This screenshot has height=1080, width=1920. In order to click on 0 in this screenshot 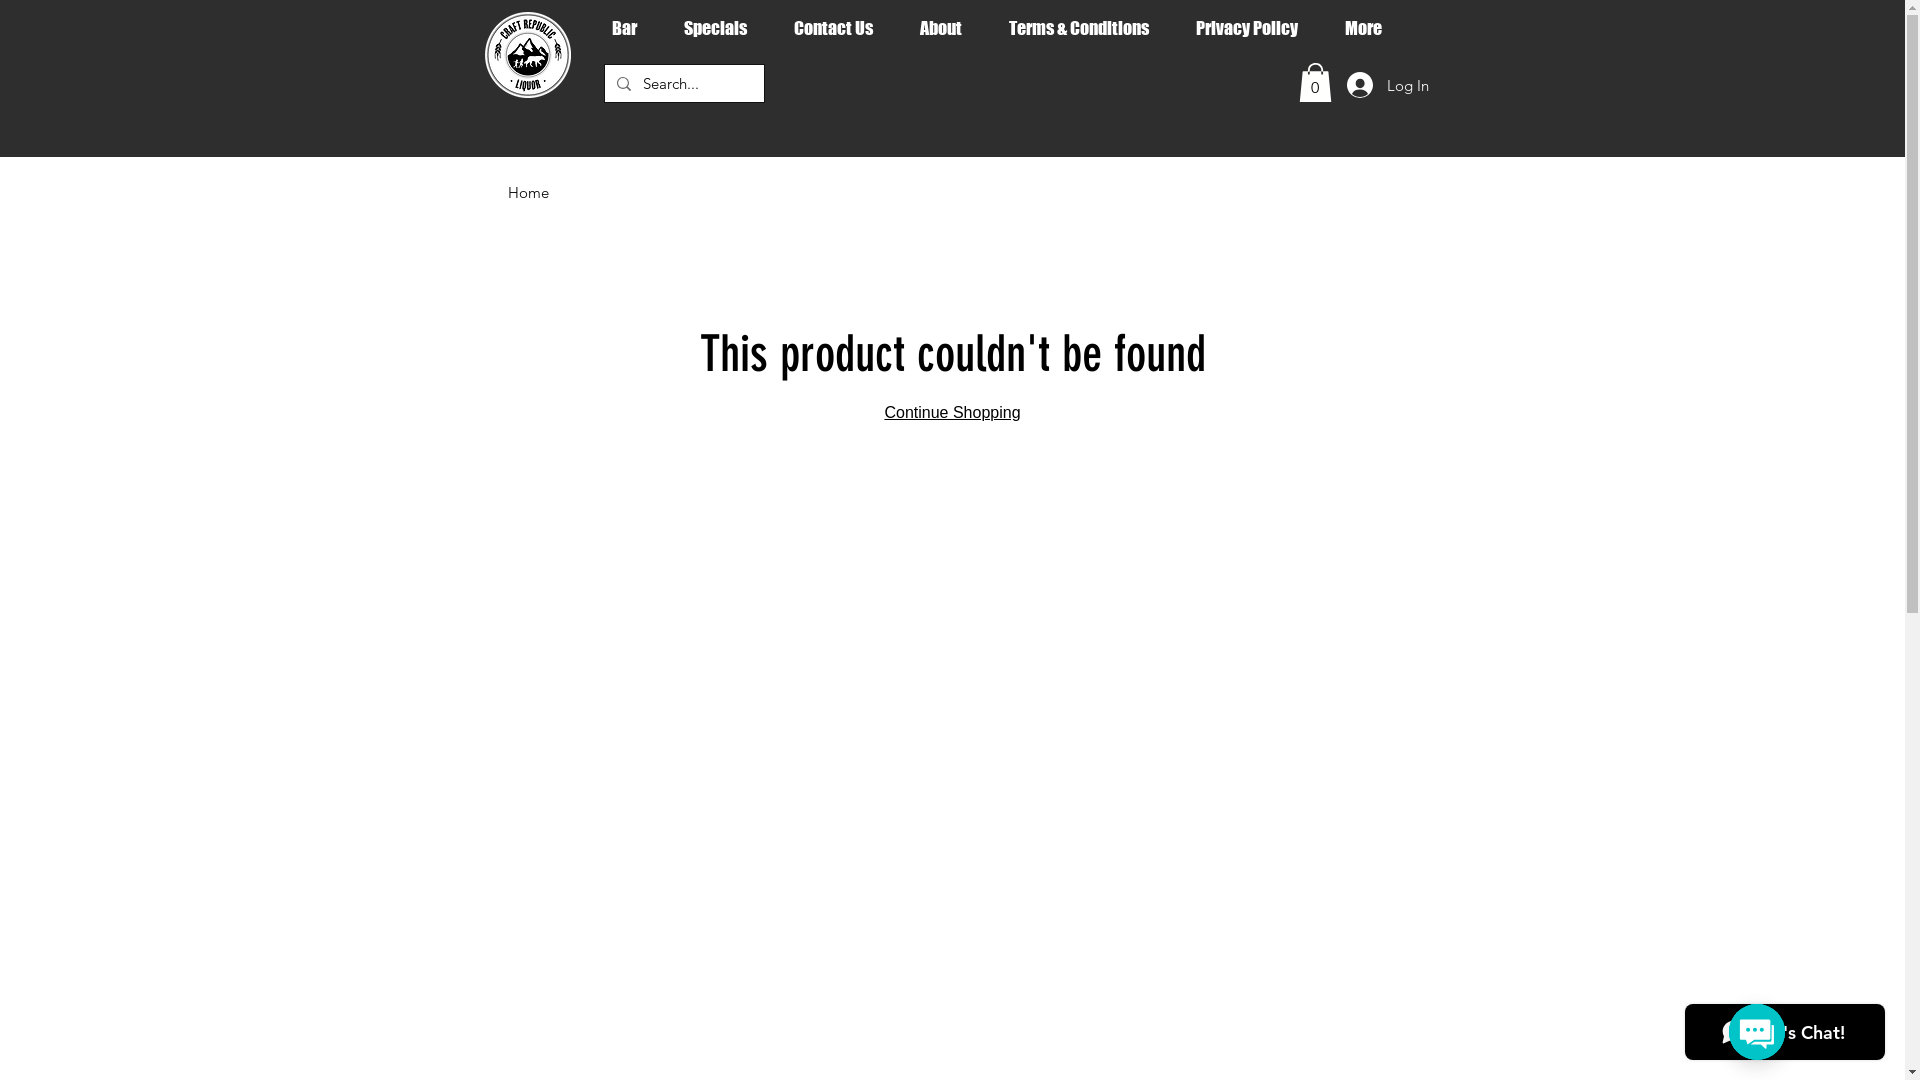, I will do `click(1314, 82)`.